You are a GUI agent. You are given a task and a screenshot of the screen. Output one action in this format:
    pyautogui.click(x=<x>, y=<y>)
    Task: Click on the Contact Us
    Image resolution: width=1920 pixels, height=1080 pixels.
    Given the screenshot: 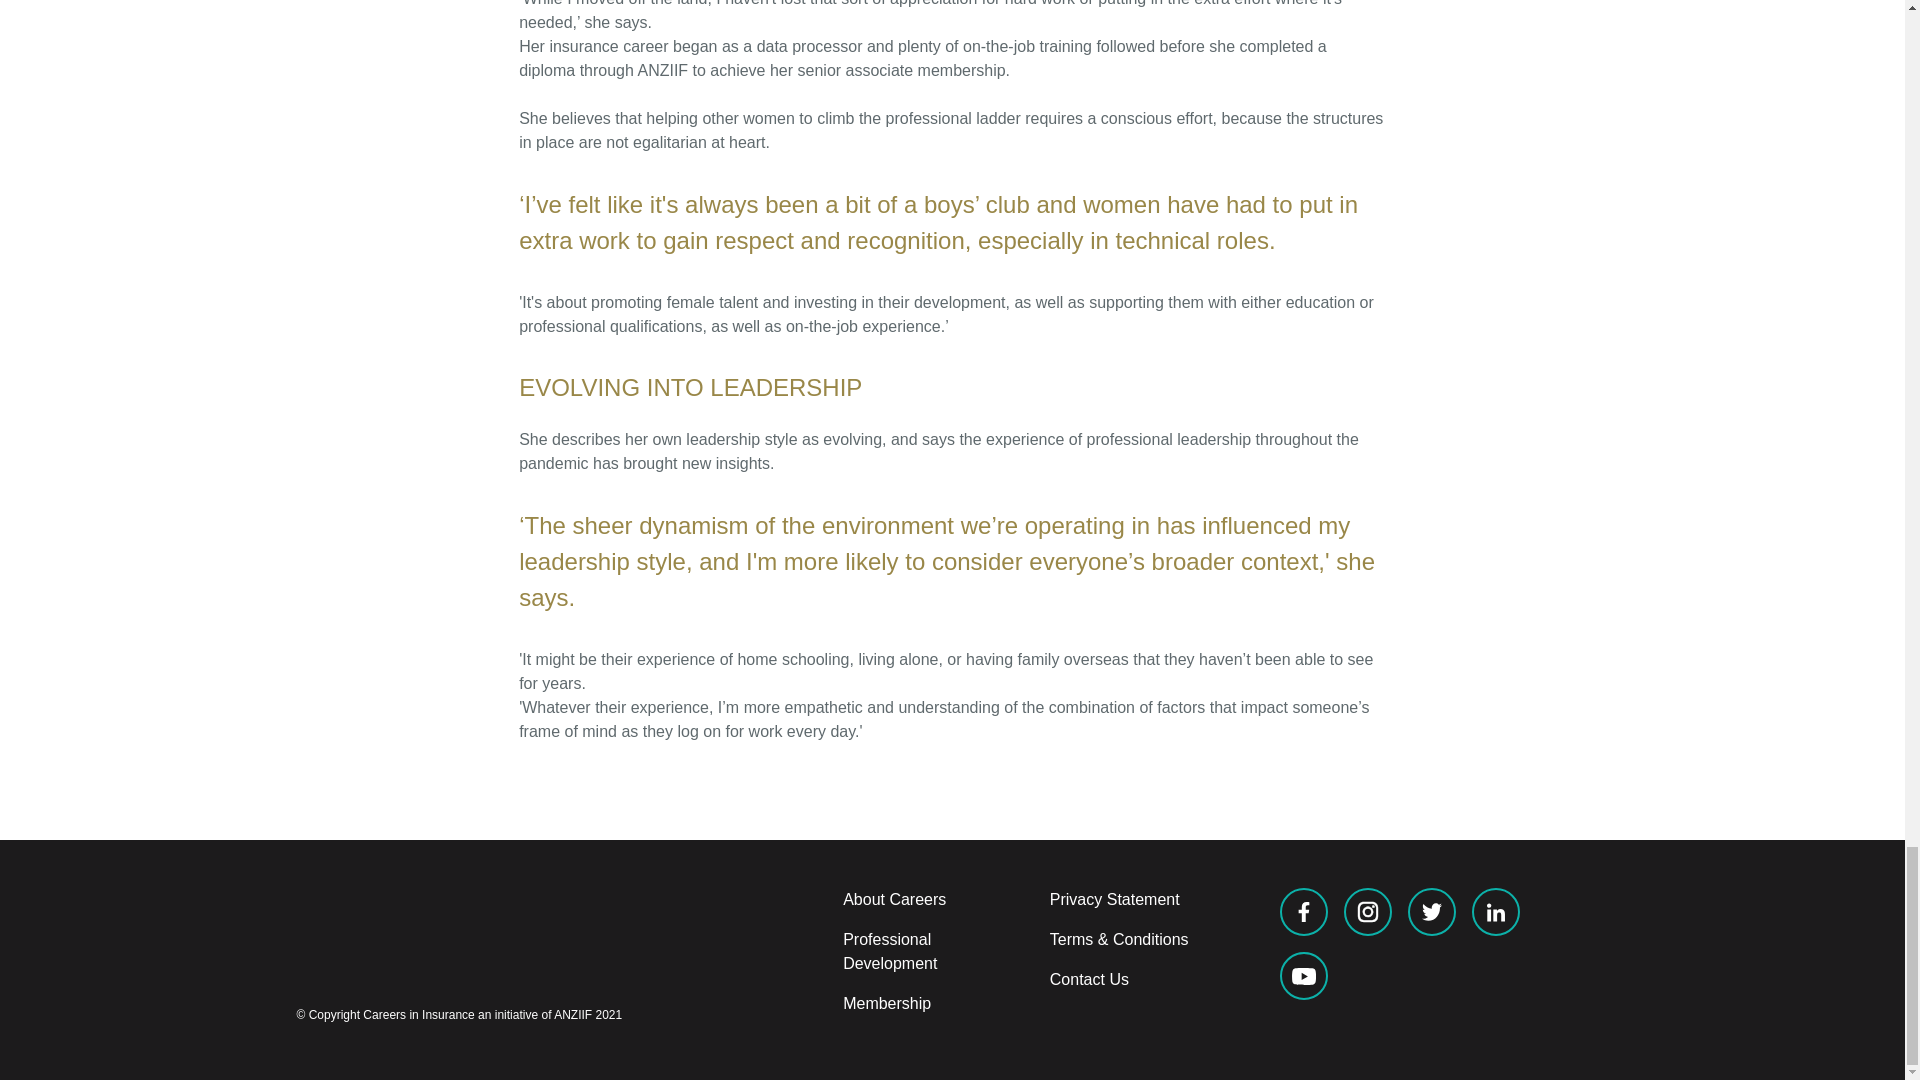 What is the action you would take?
    pyautogui.click(x=1089, y=979)
    